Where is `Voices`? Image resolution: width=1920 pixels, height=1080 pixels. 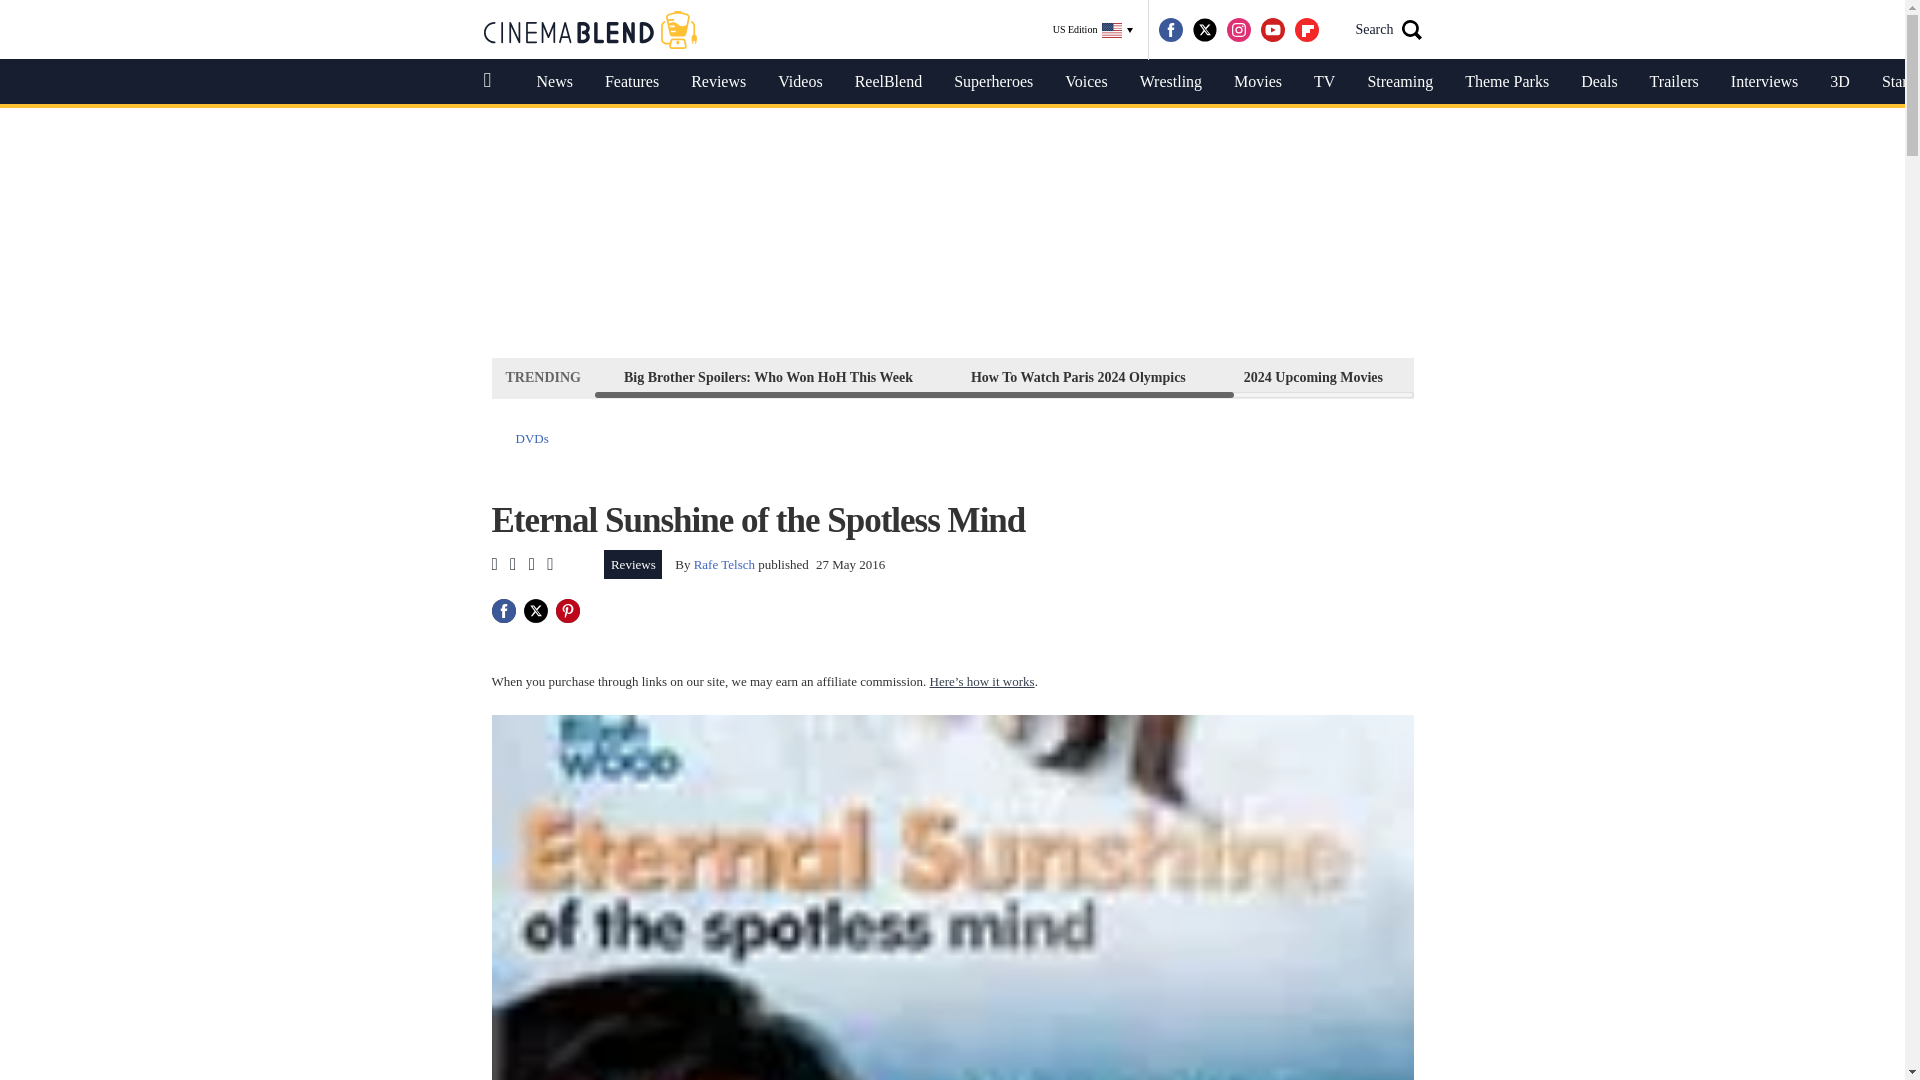 Voices is located at coordinates (1086, 82).